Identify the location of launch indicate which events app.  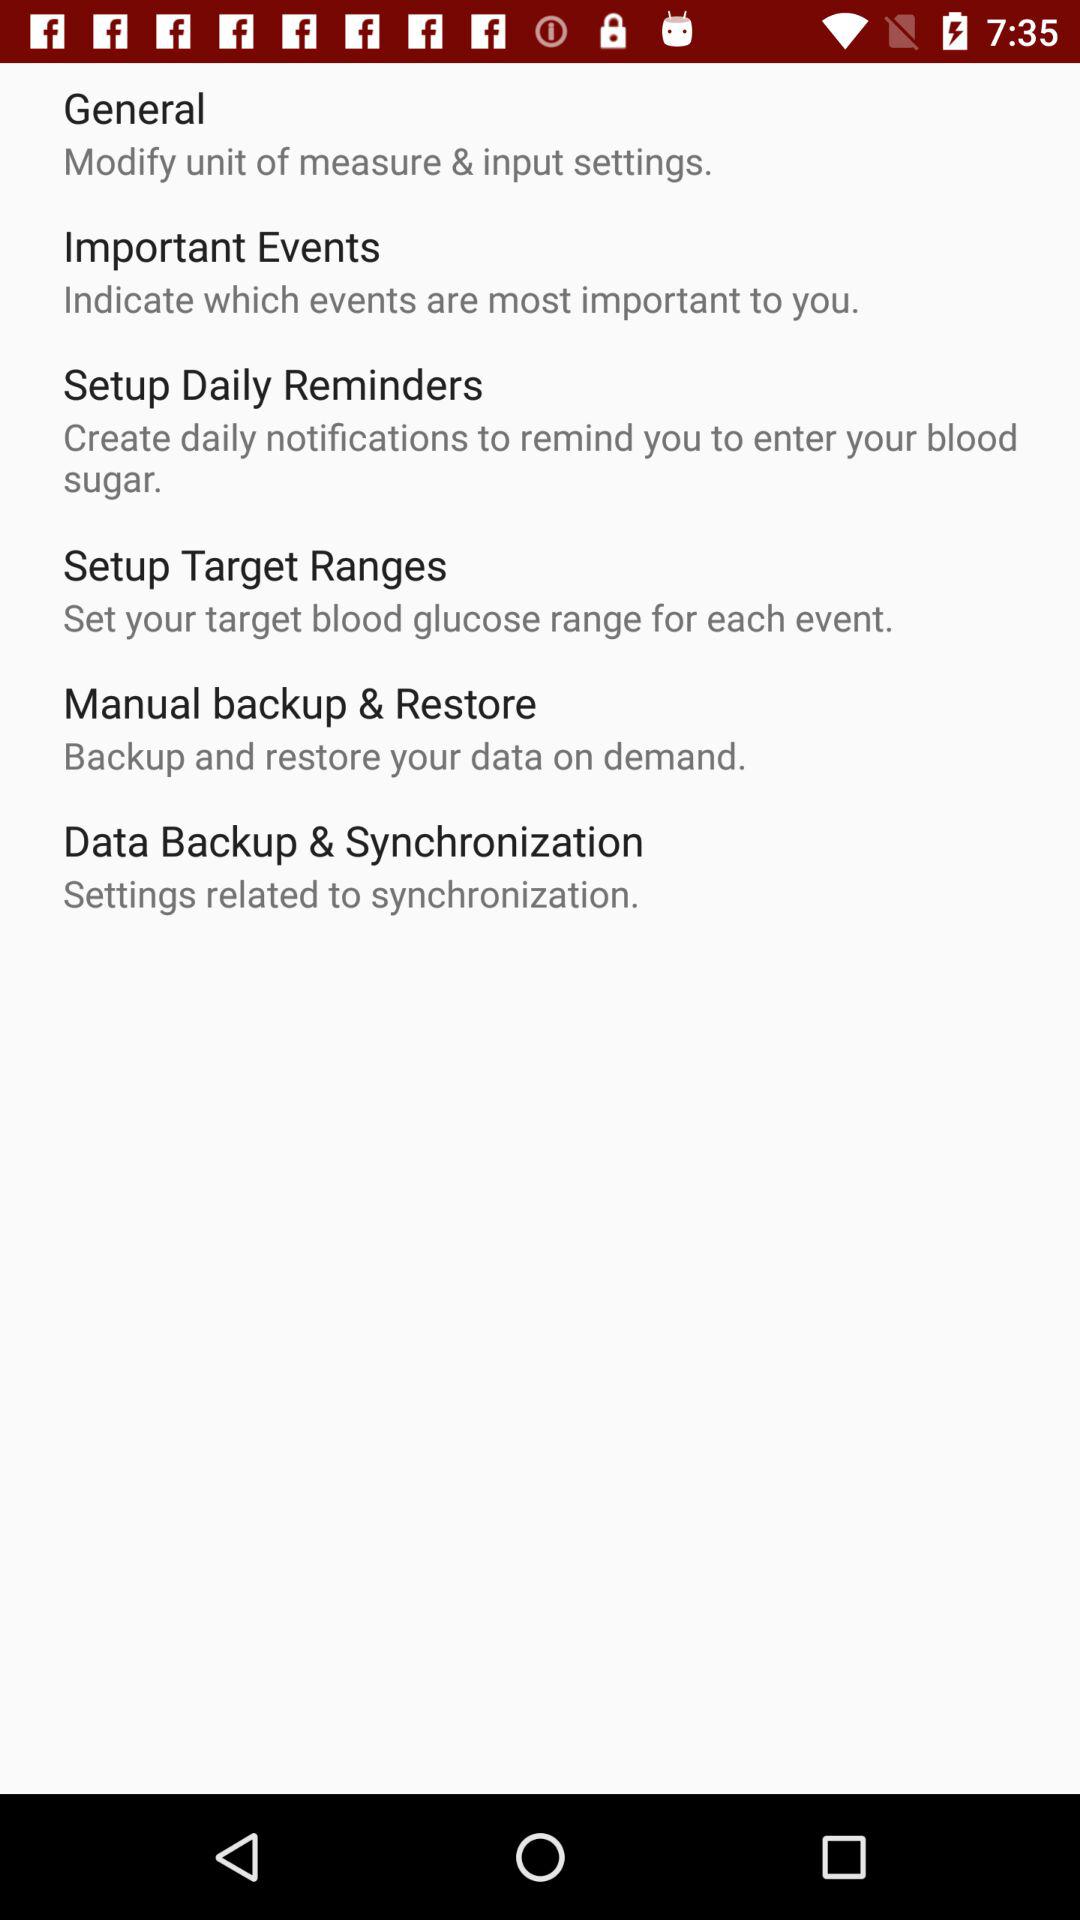
(462, 298).